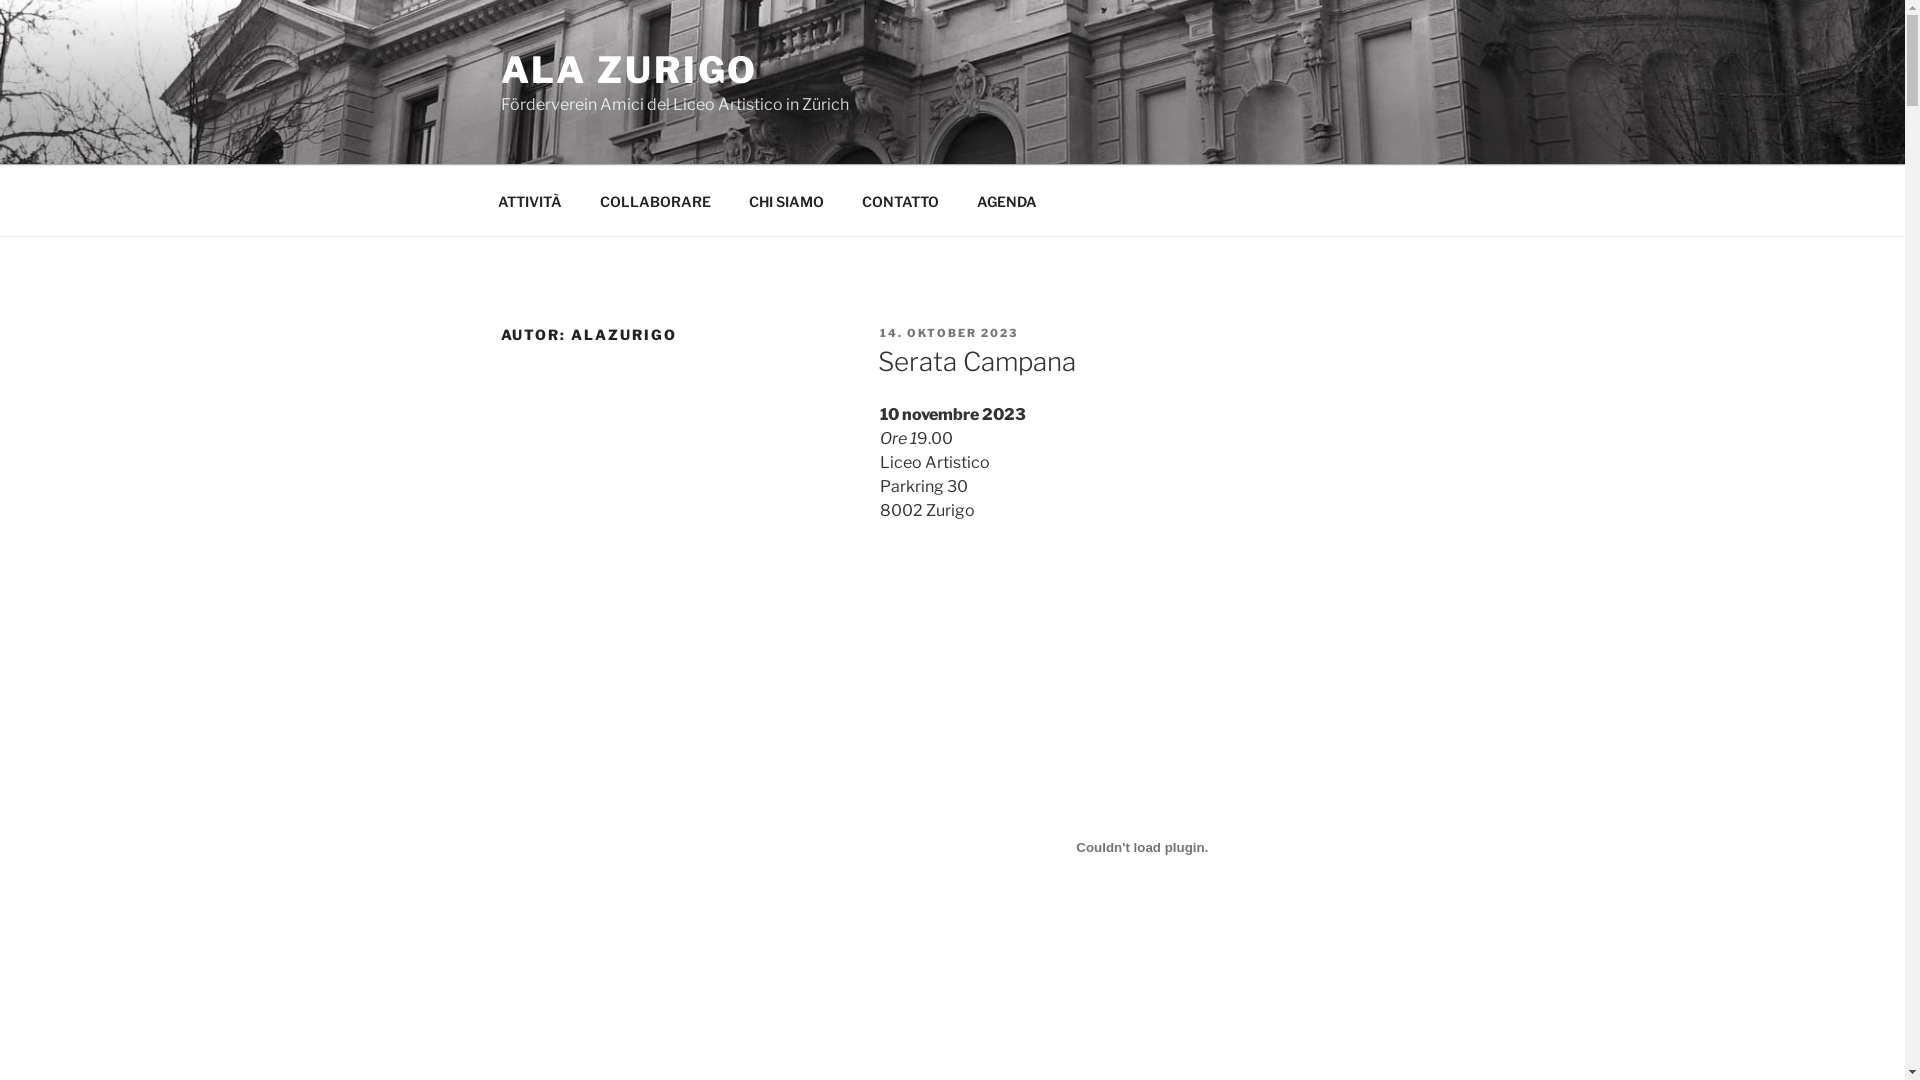 This screenshot has height=1080, width=1920. What do you see at coordinates (629, 70) in the screenshot?
I see `ALA ZURIGO` at bounding box center [629, 70].